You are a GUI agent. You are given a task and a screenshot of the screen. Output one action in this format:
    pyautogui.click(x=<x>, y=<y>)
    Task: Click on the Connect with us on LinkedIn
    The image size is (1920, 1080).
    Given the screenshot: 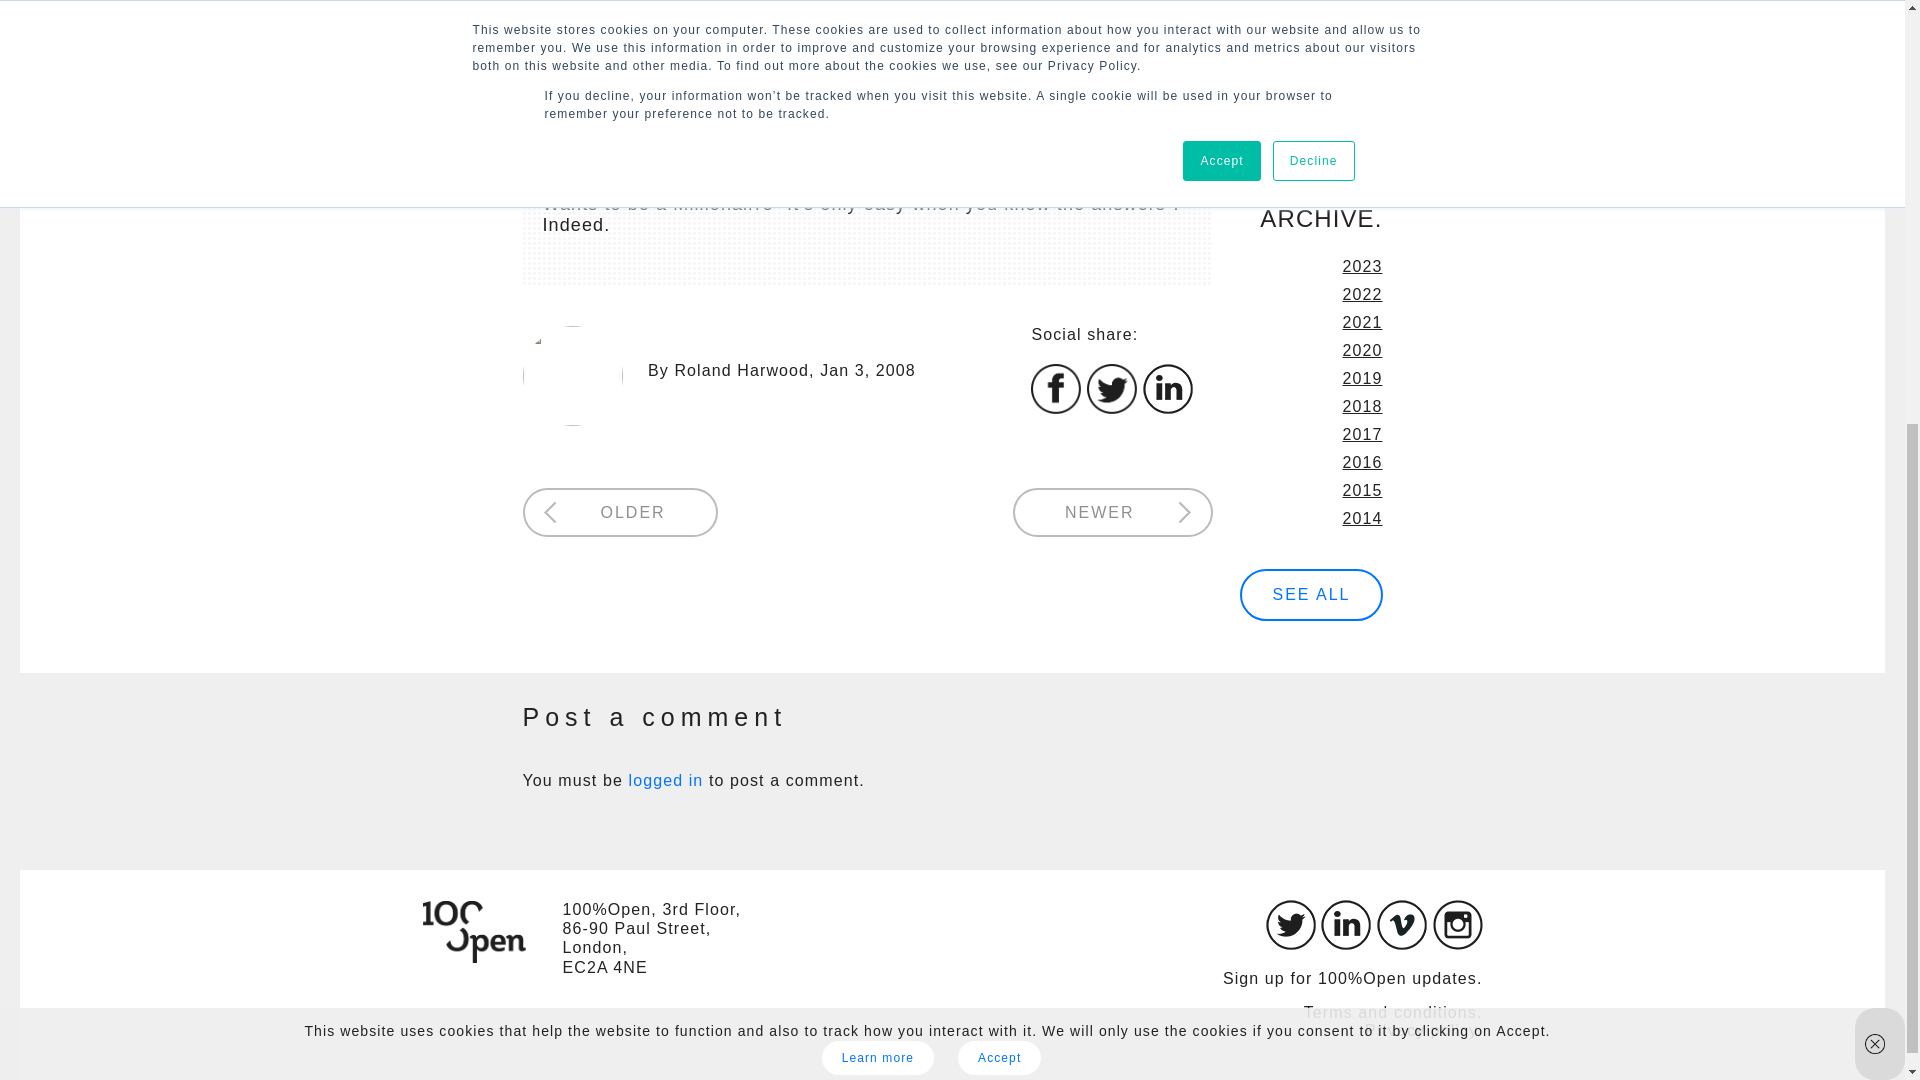 What is the action you would take?
    pyautogui.click(x=1345, y=944)
    